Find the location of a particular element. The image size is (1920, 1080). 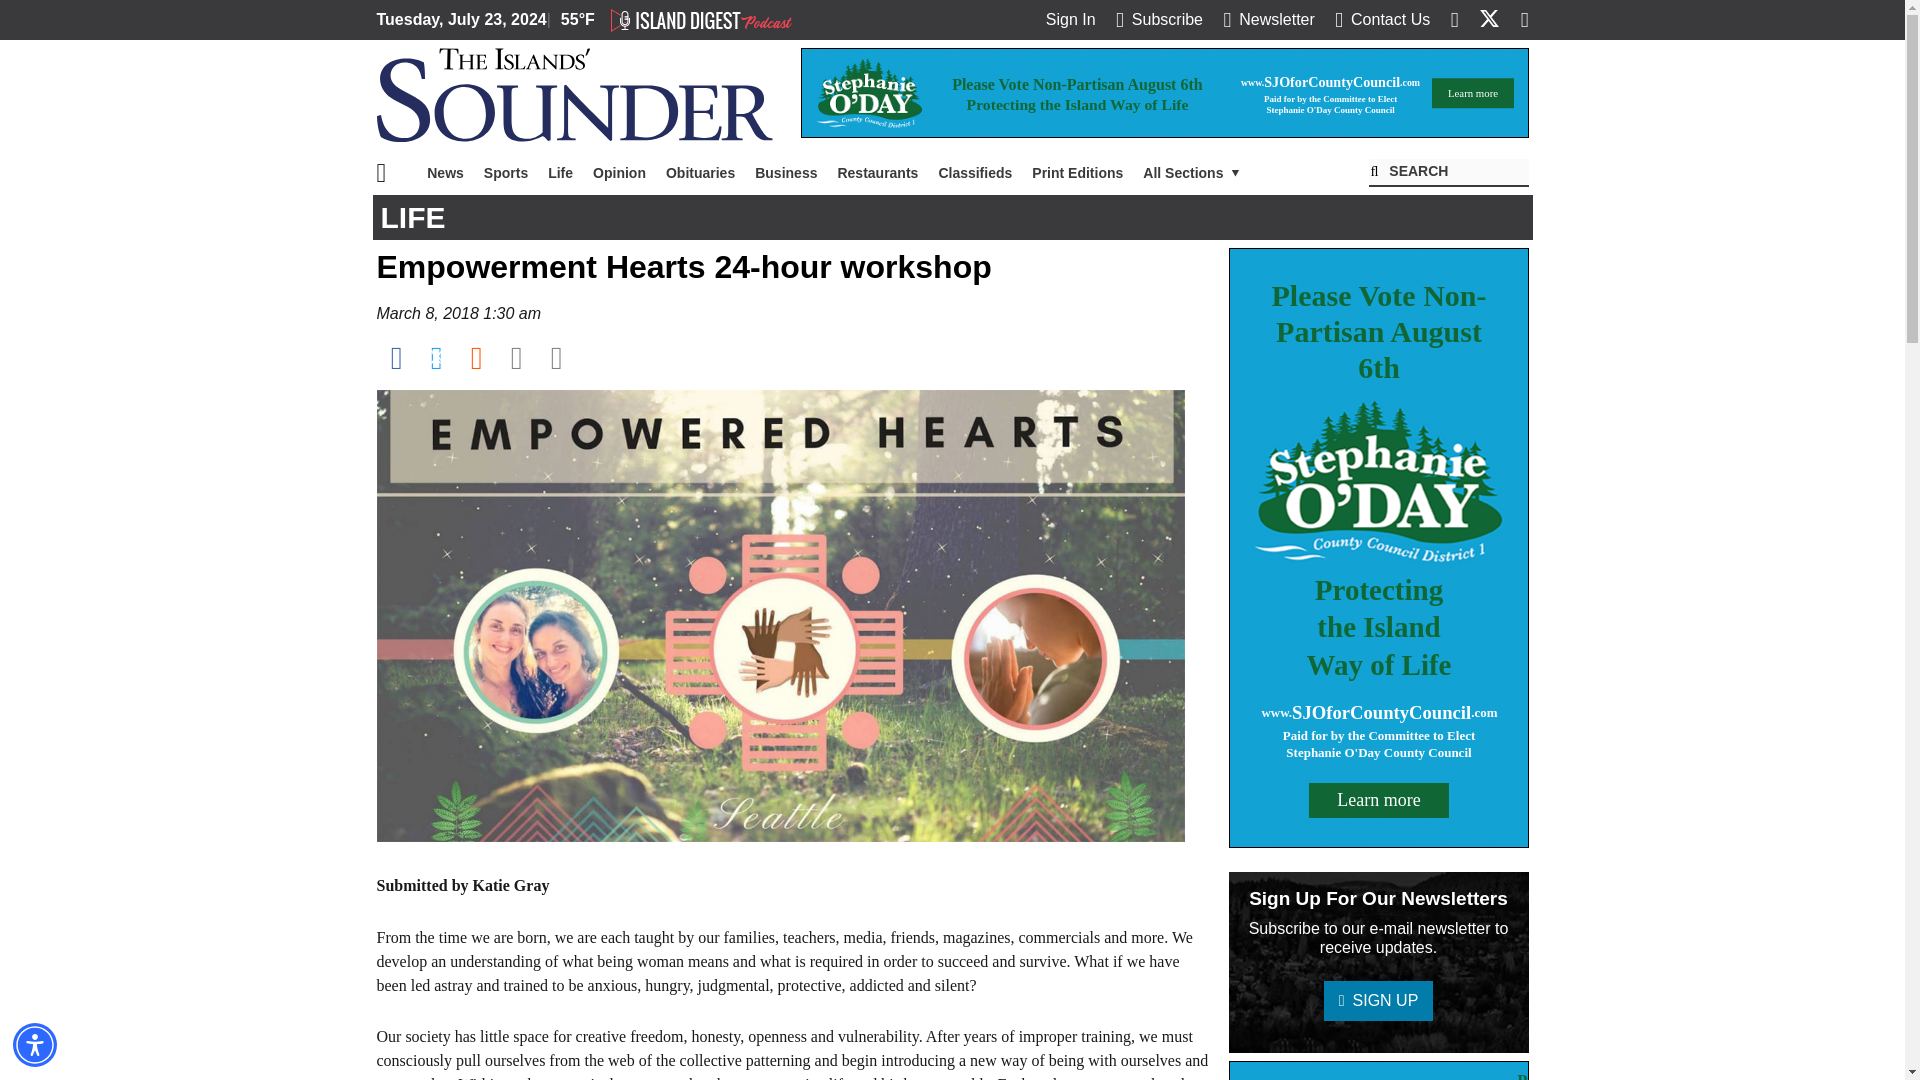

Contact Us is located at coordinates (1382, 19).